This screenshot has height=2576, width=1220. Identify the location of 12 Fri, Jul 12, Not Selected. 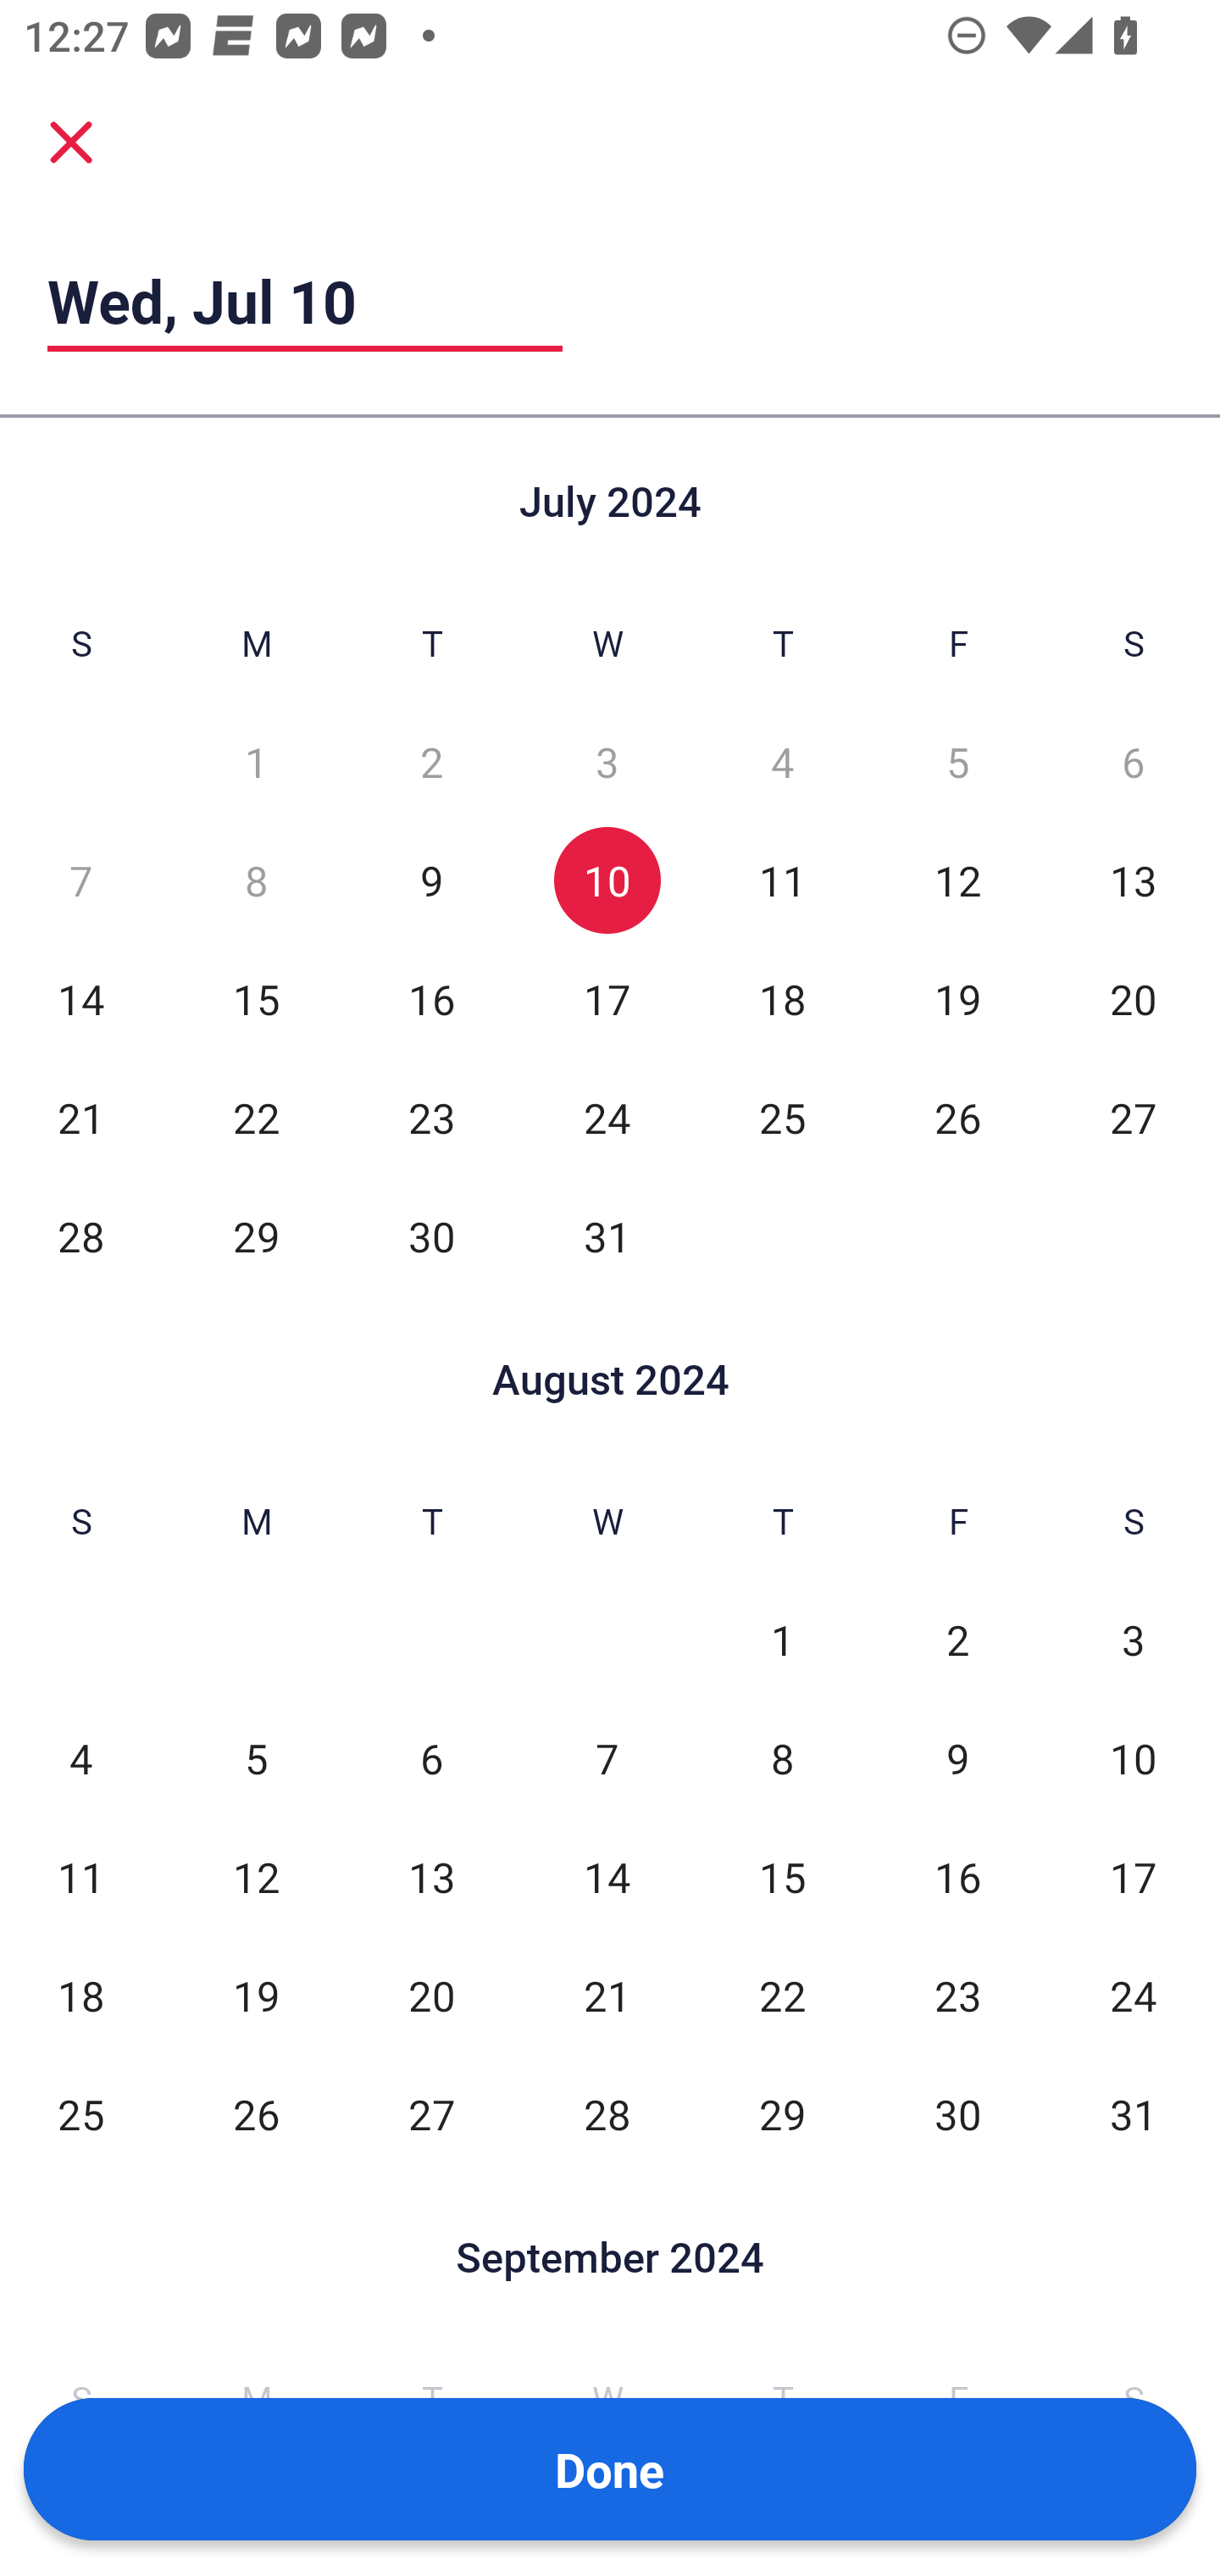
(957, 880).